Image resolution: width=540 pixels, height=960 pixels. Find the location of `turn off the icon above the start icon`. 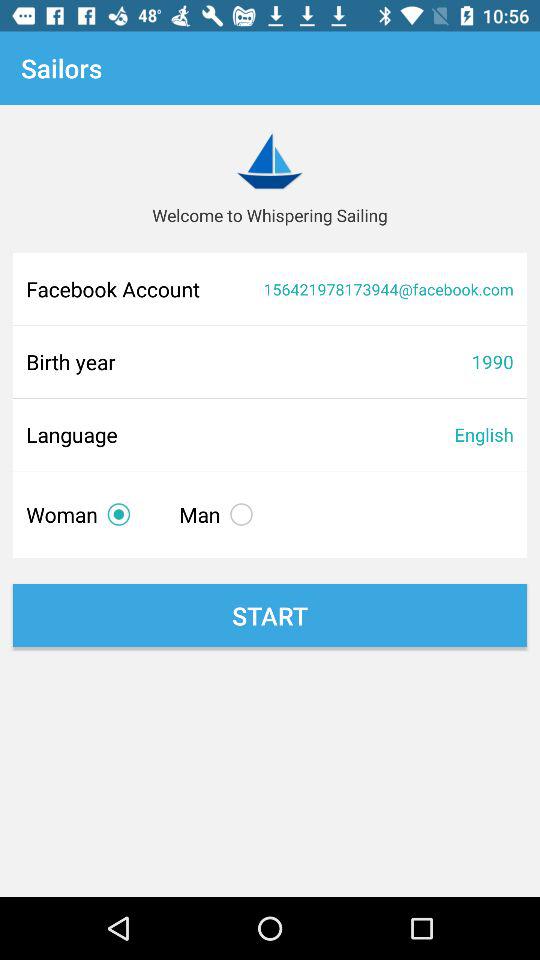

turn off the icon above the start icon is located at coordinates (220, 514).